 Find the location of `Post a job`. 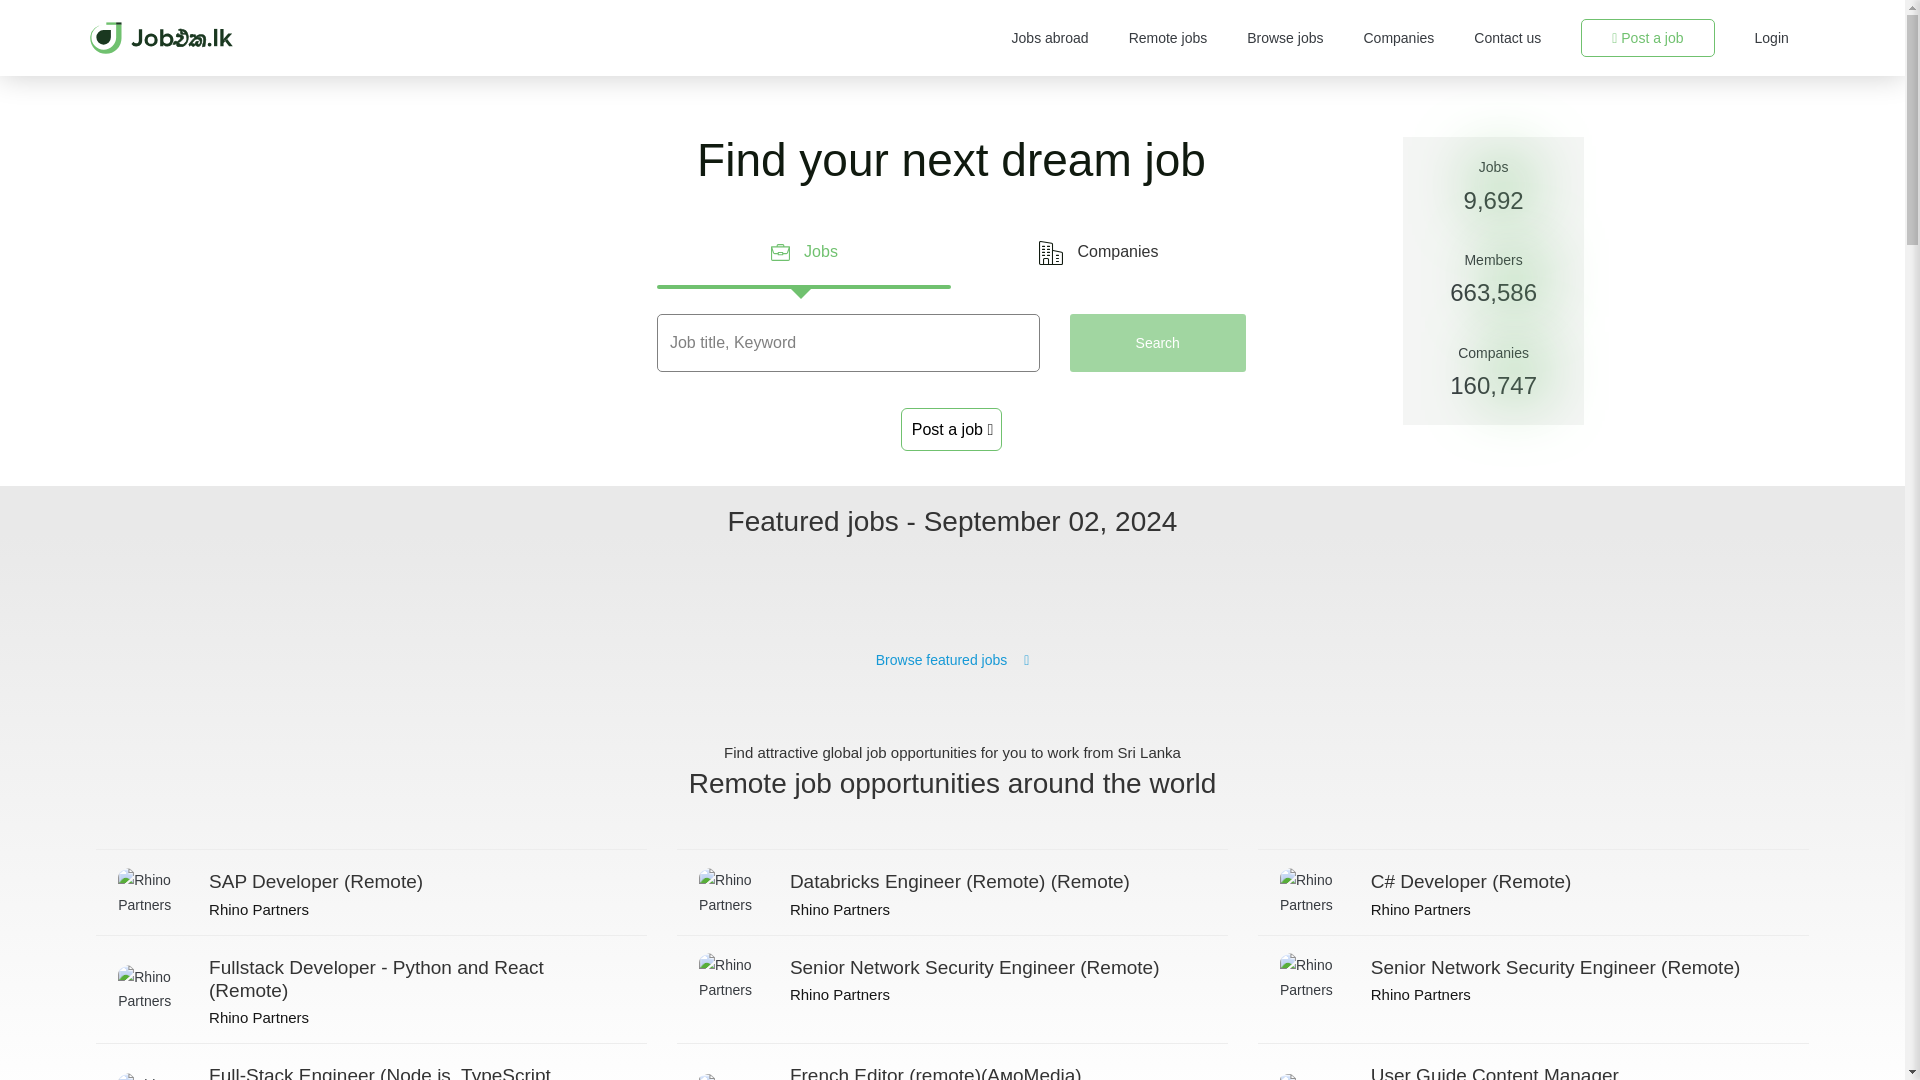

Post a job is located at coordinates (1168, 38).